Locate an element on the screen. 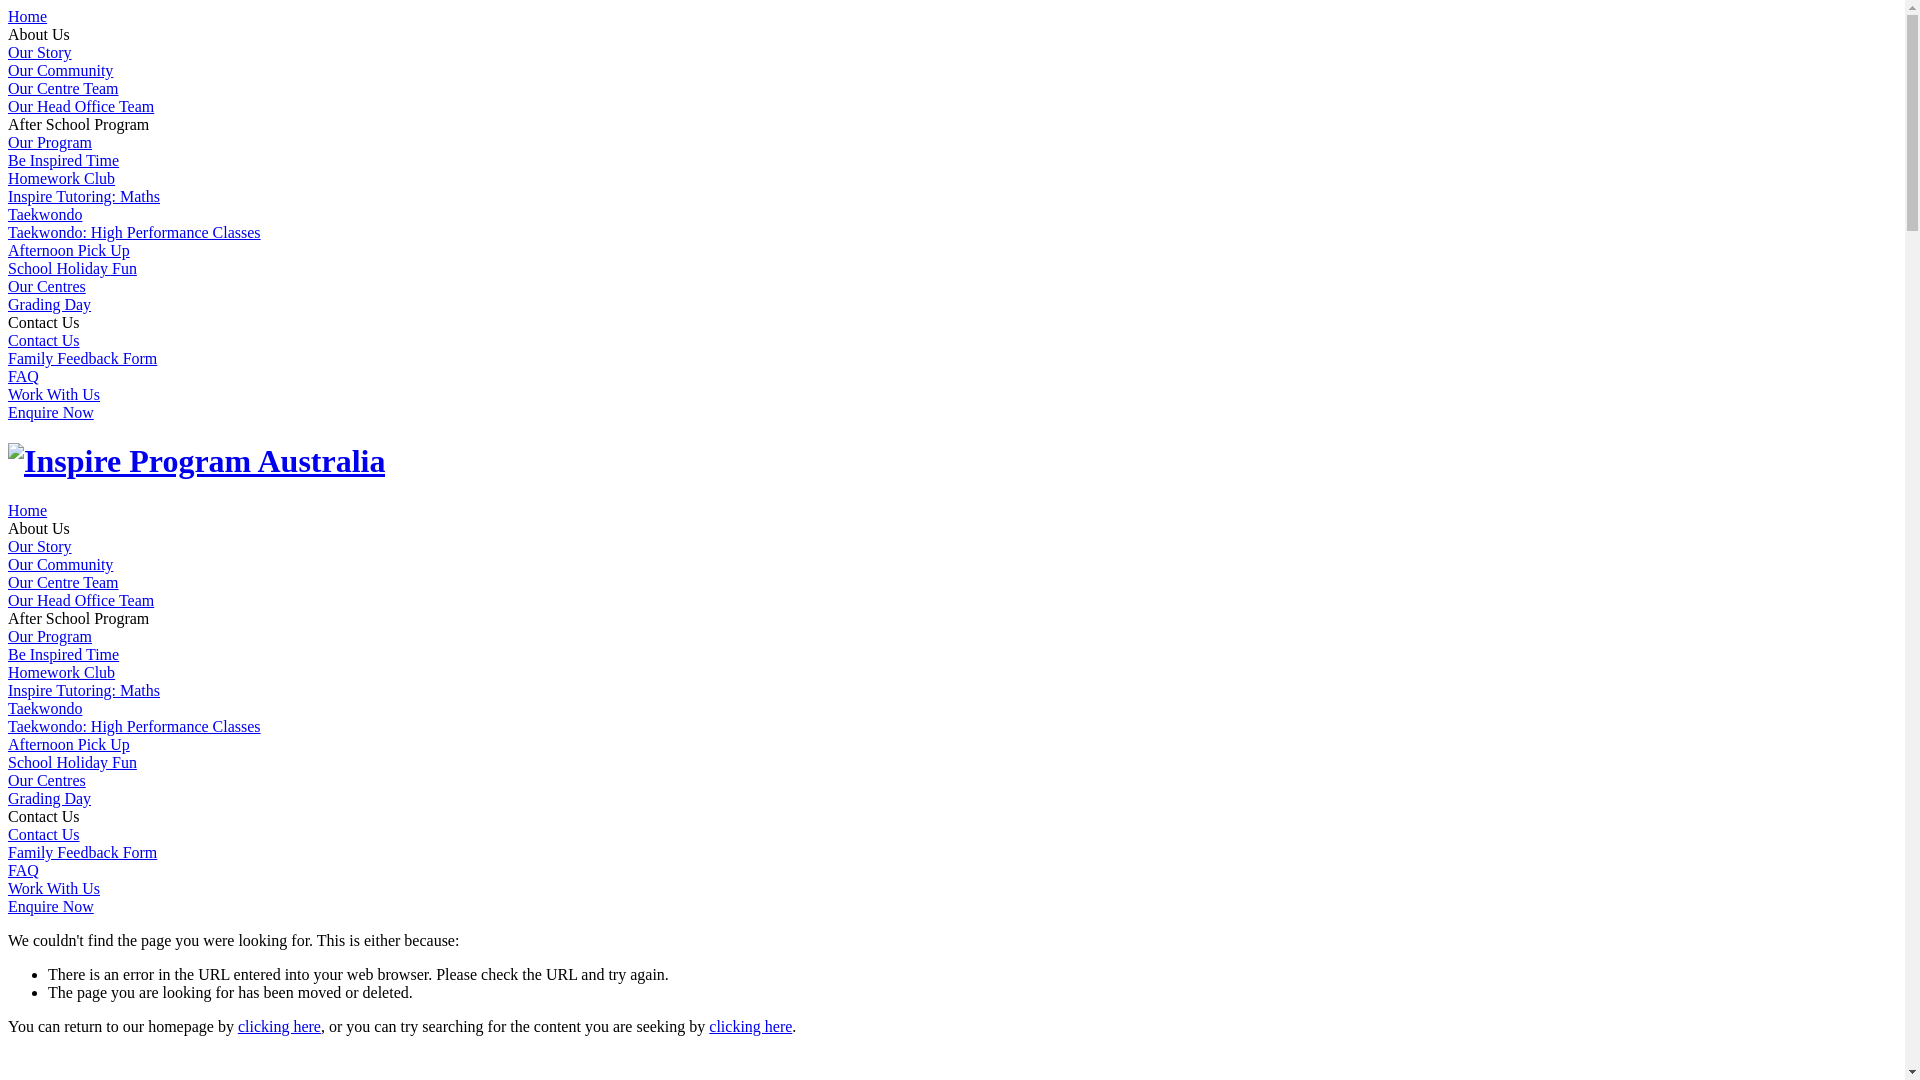 The width and height of the screenshot is (1920, 1080). clicking here is located at coordinates (280, 1026).